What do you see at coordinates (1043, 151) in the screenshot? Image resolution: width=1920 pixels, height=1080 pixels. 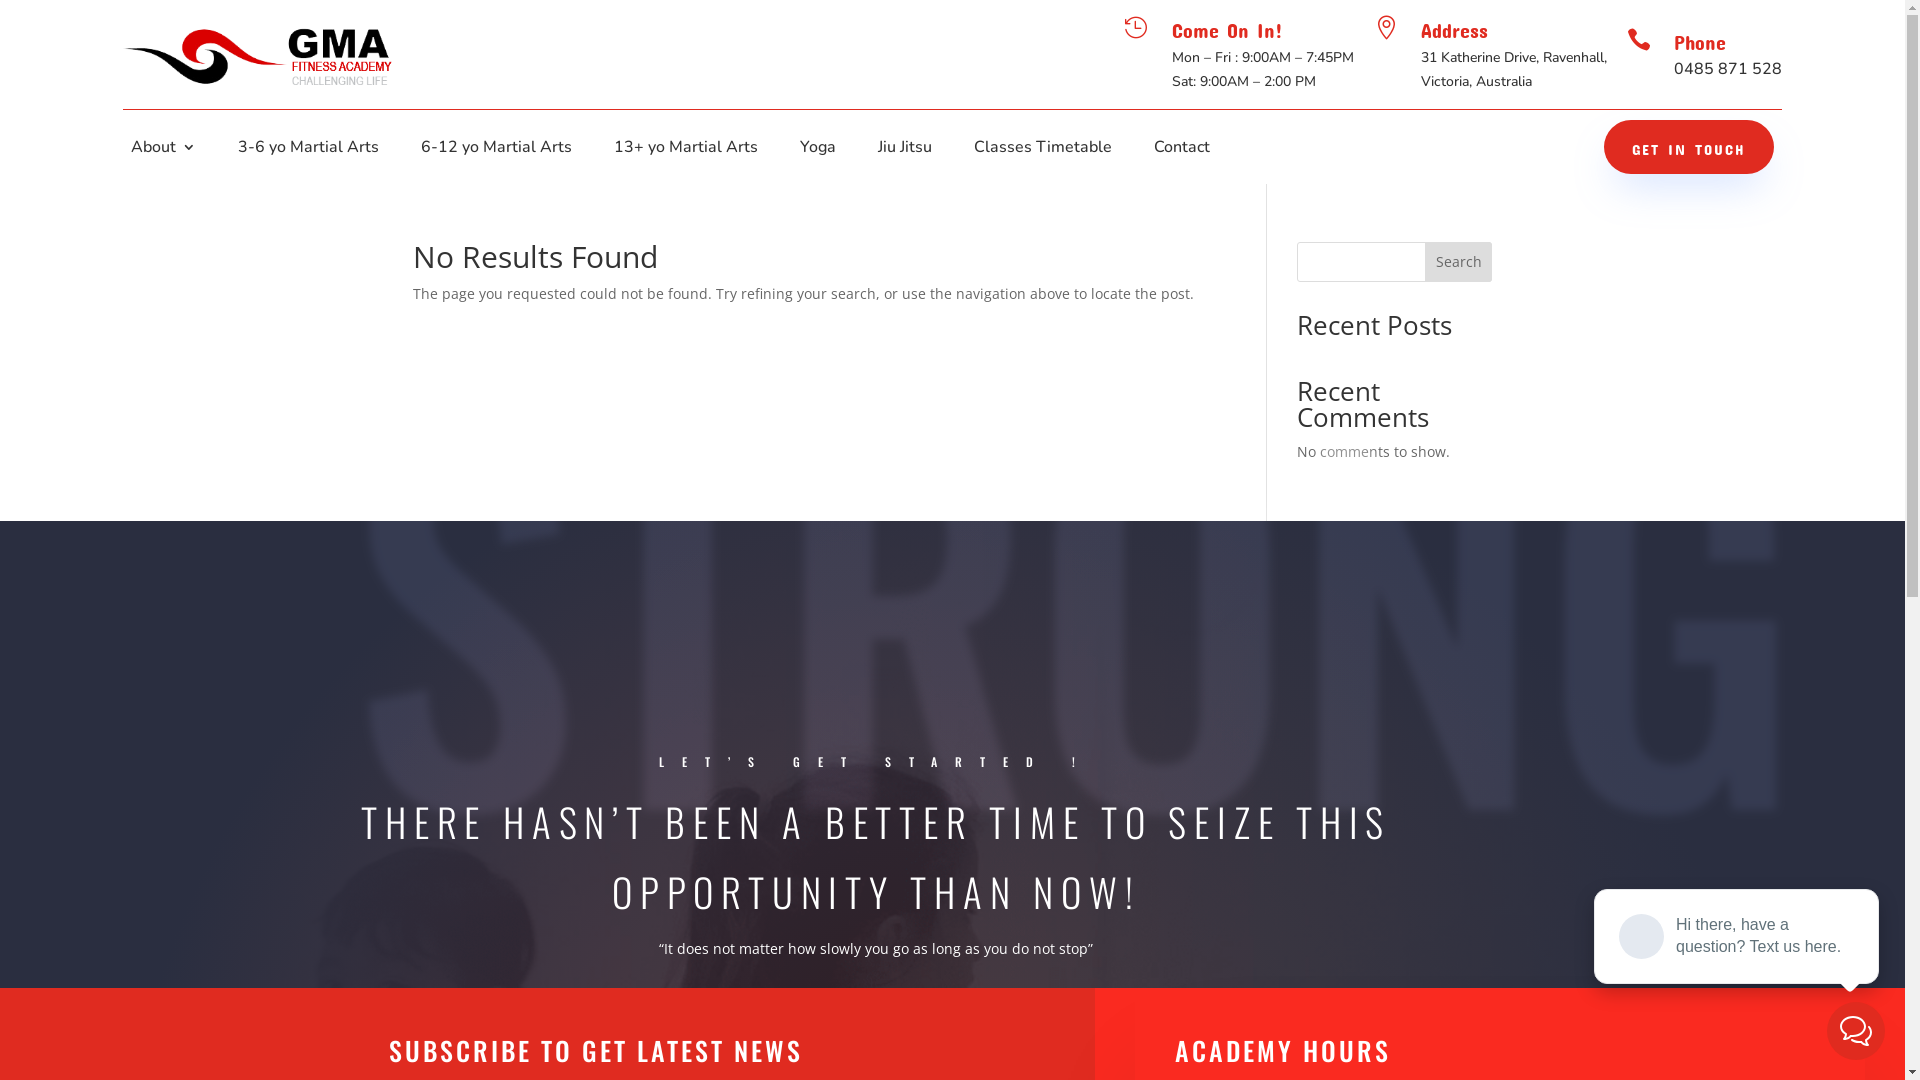 I see `Classes Timetable` at bounding box center [1043, 151].